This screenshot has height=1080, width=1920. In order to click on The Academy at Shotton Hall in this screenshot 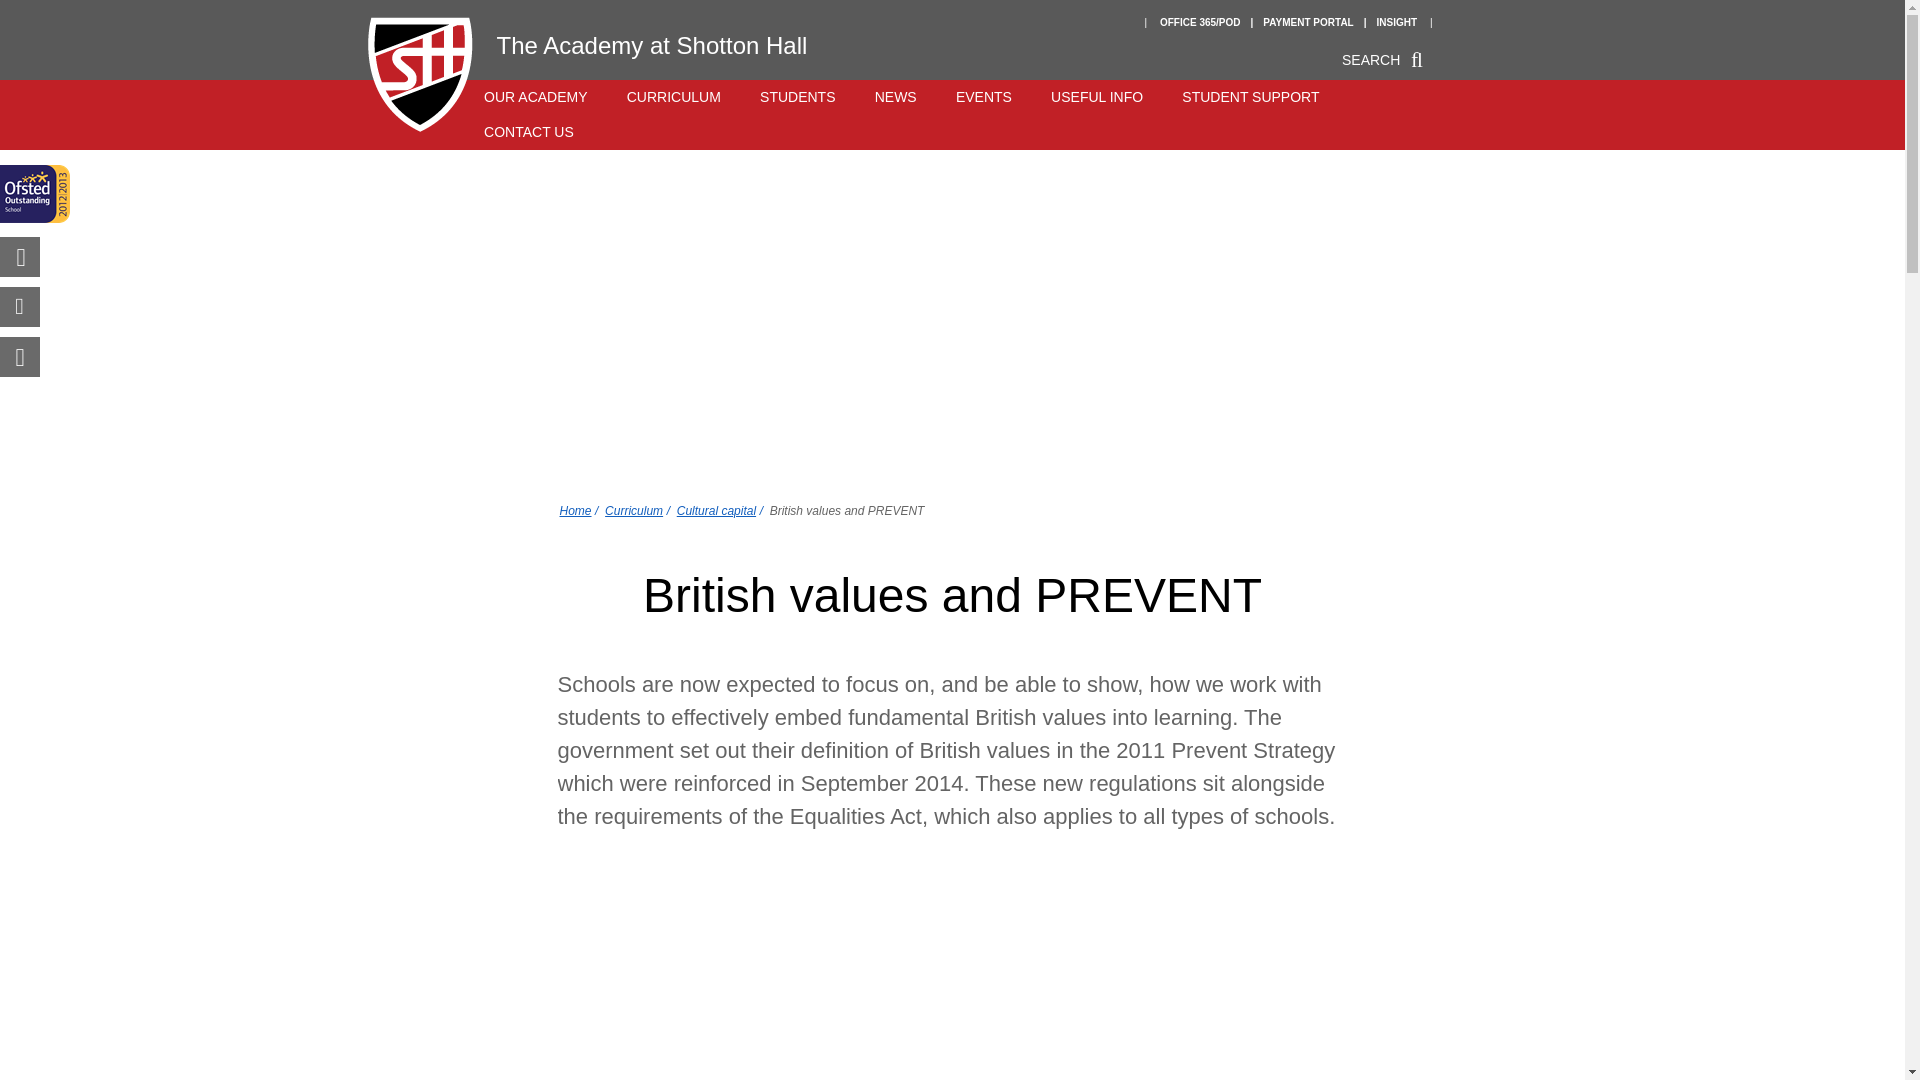, I will do `click(639, 44)`.